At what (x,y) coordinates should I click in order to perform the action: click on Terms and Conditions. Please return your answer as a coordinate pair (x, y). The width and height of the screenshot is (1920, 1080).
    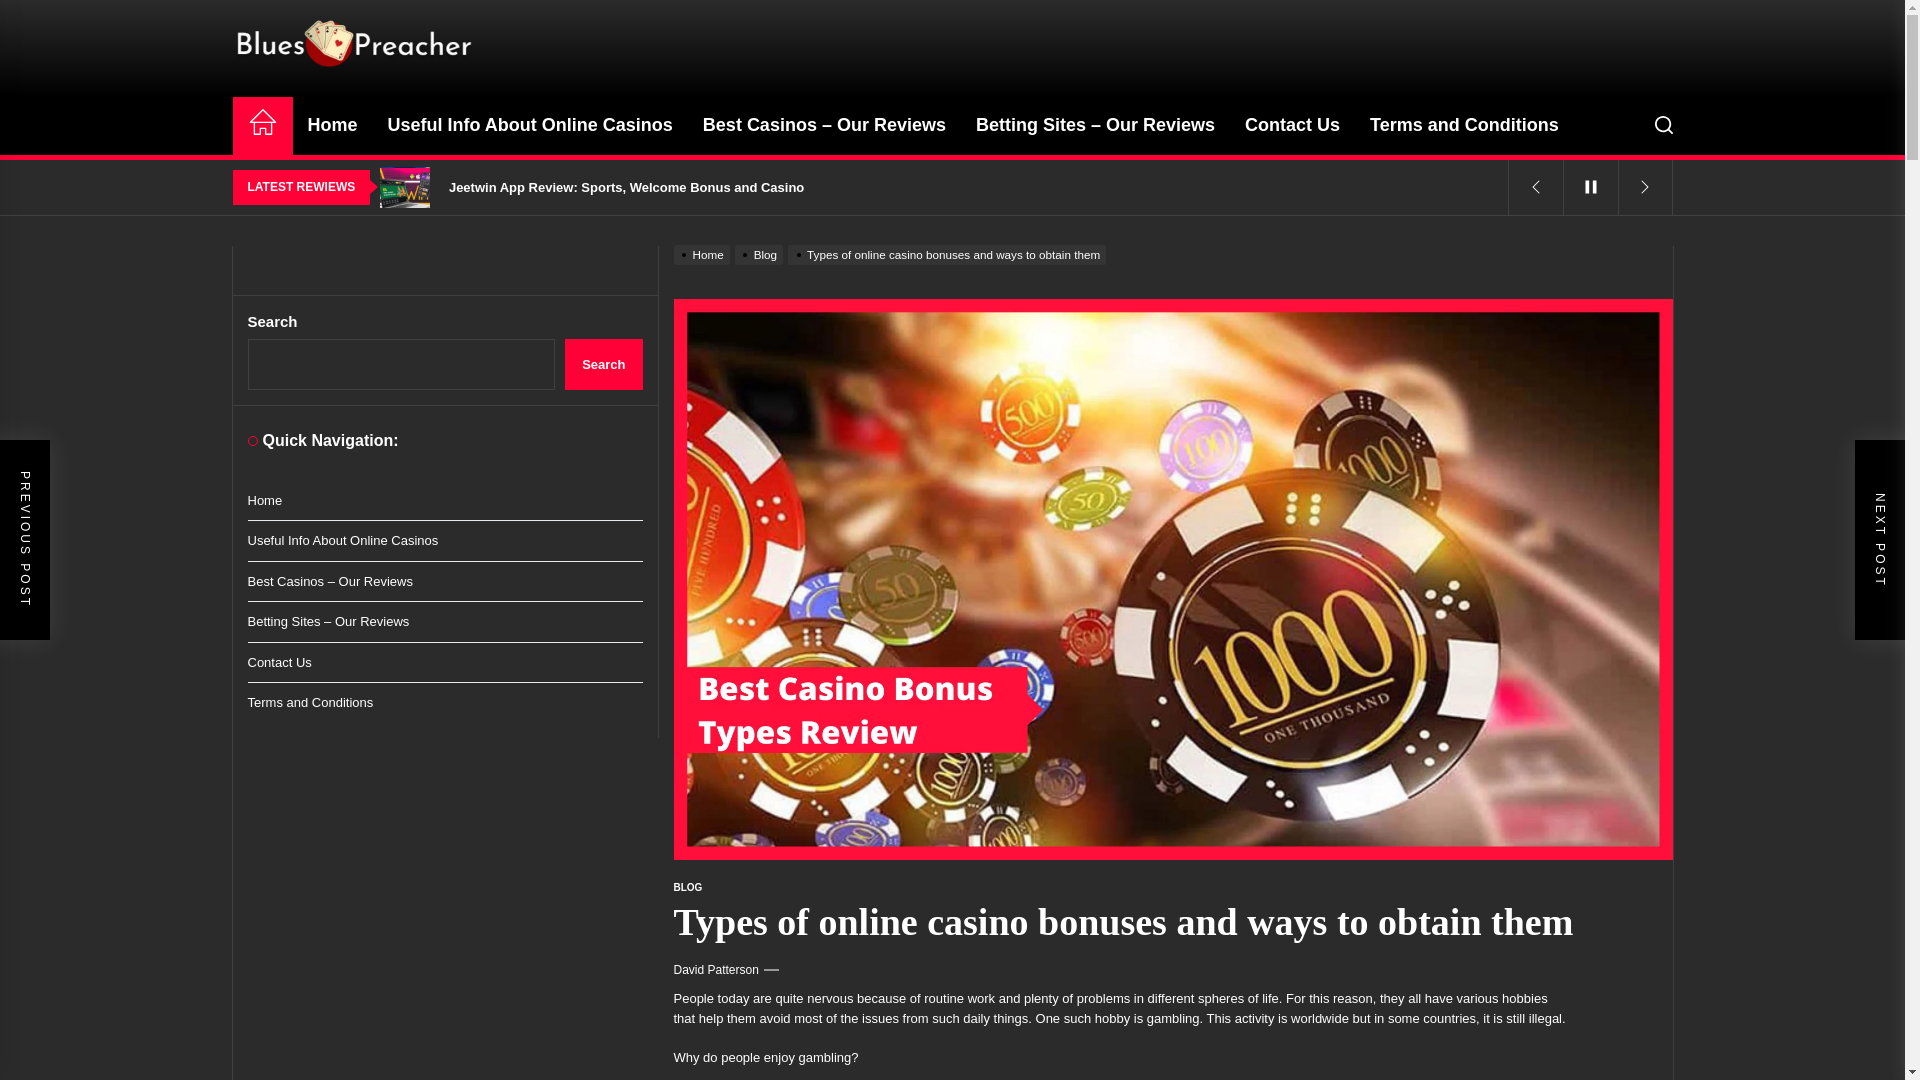
    Looking at the image, I should click on (1464, 126).